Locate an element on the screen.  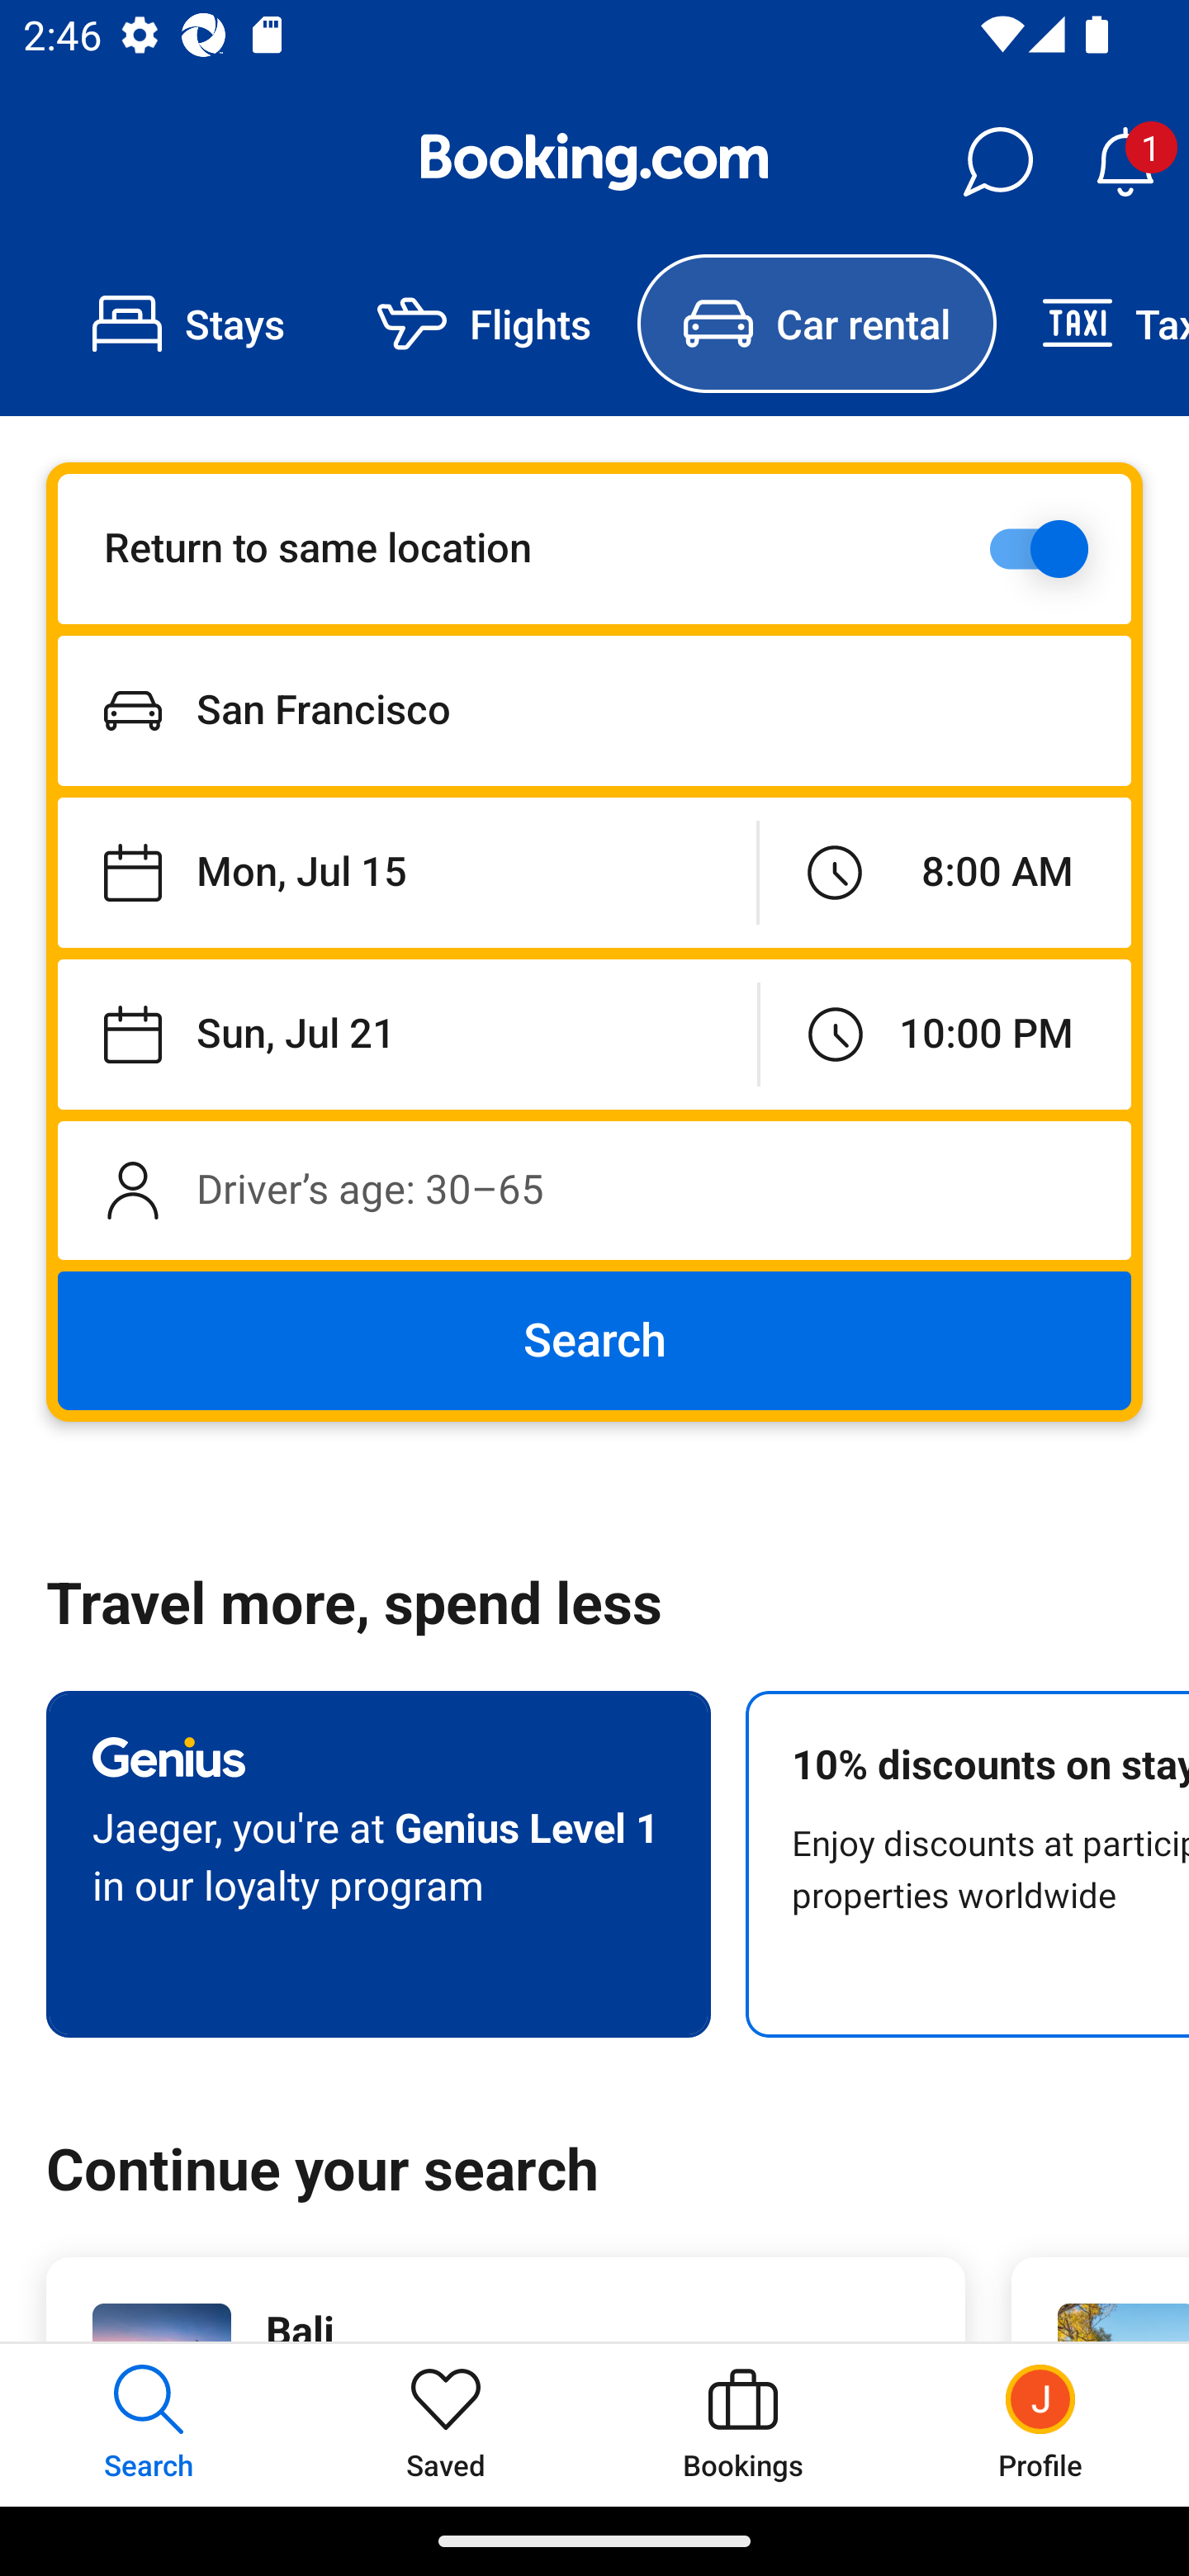
Flights is located at coordinates (484, 324).